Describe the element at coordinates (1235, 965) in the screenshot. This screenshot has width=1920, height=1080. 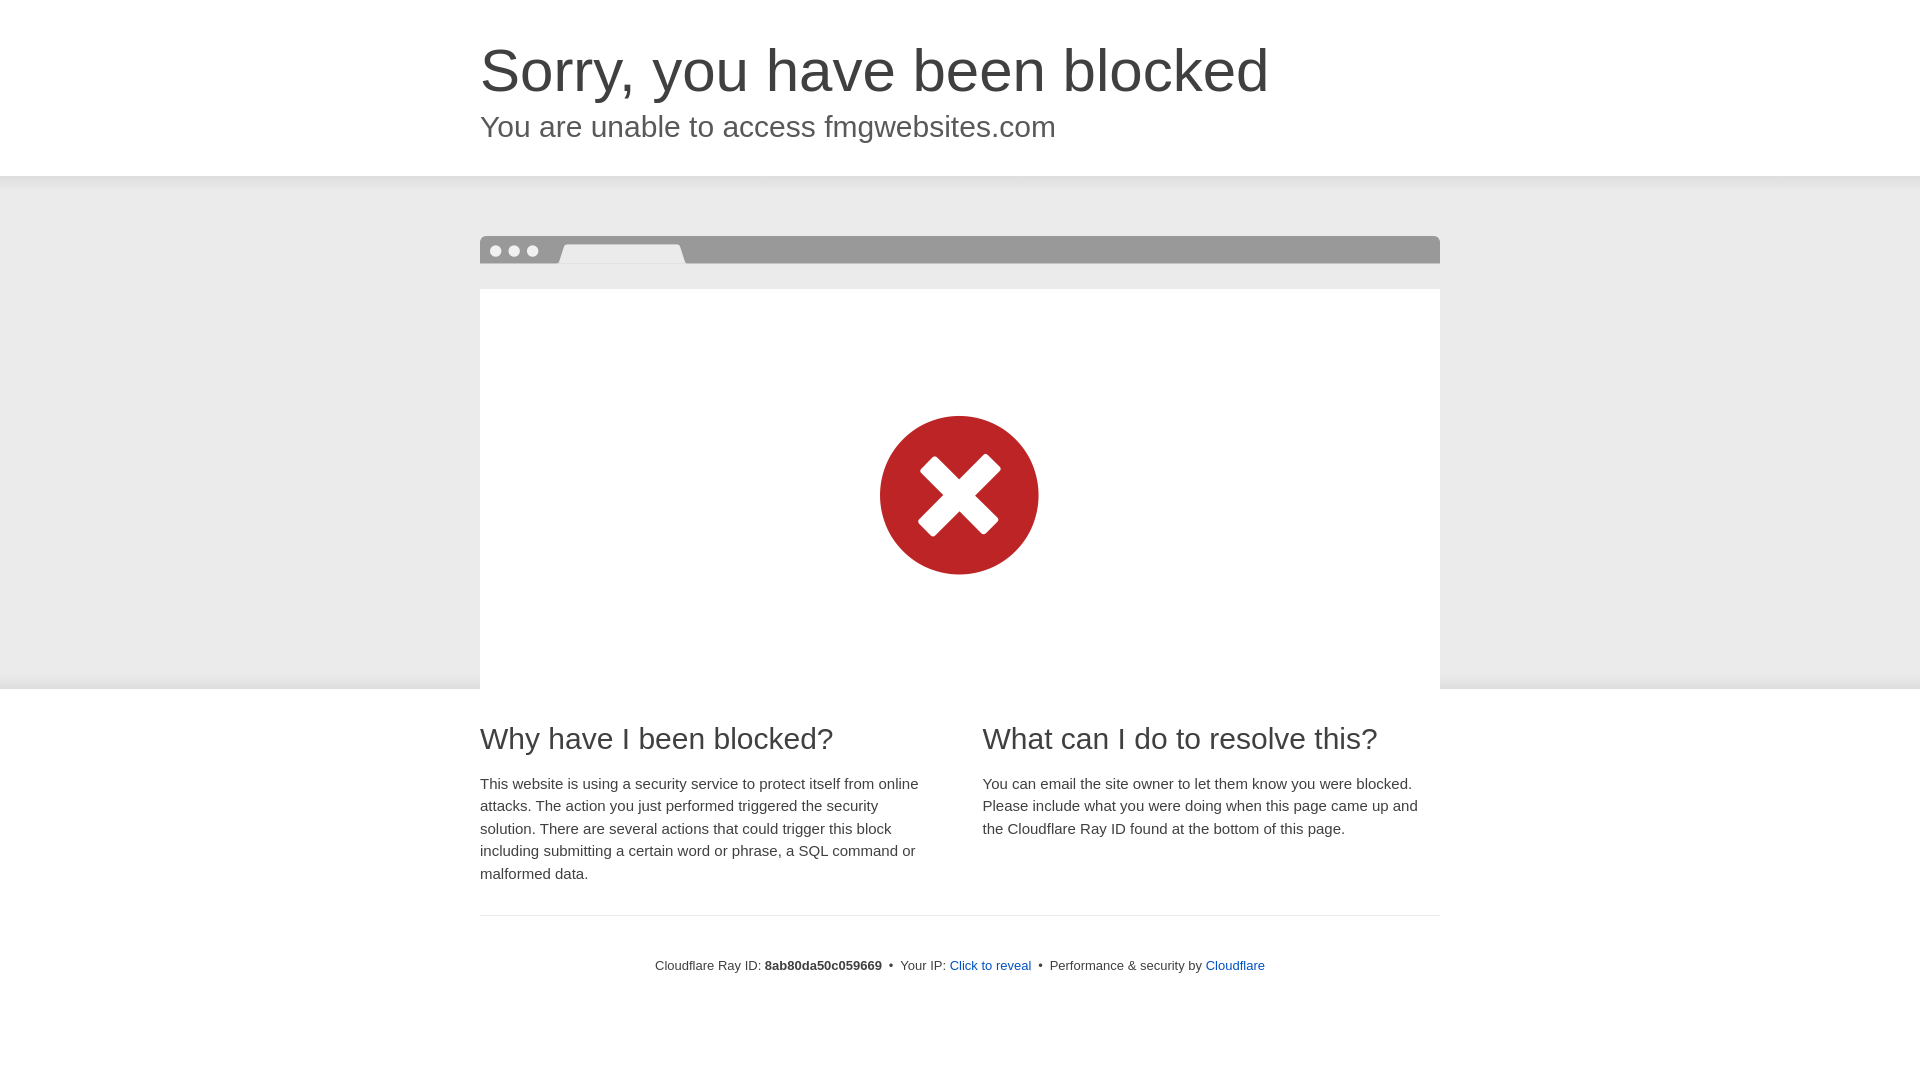
I see `Cloudflare` at that location.